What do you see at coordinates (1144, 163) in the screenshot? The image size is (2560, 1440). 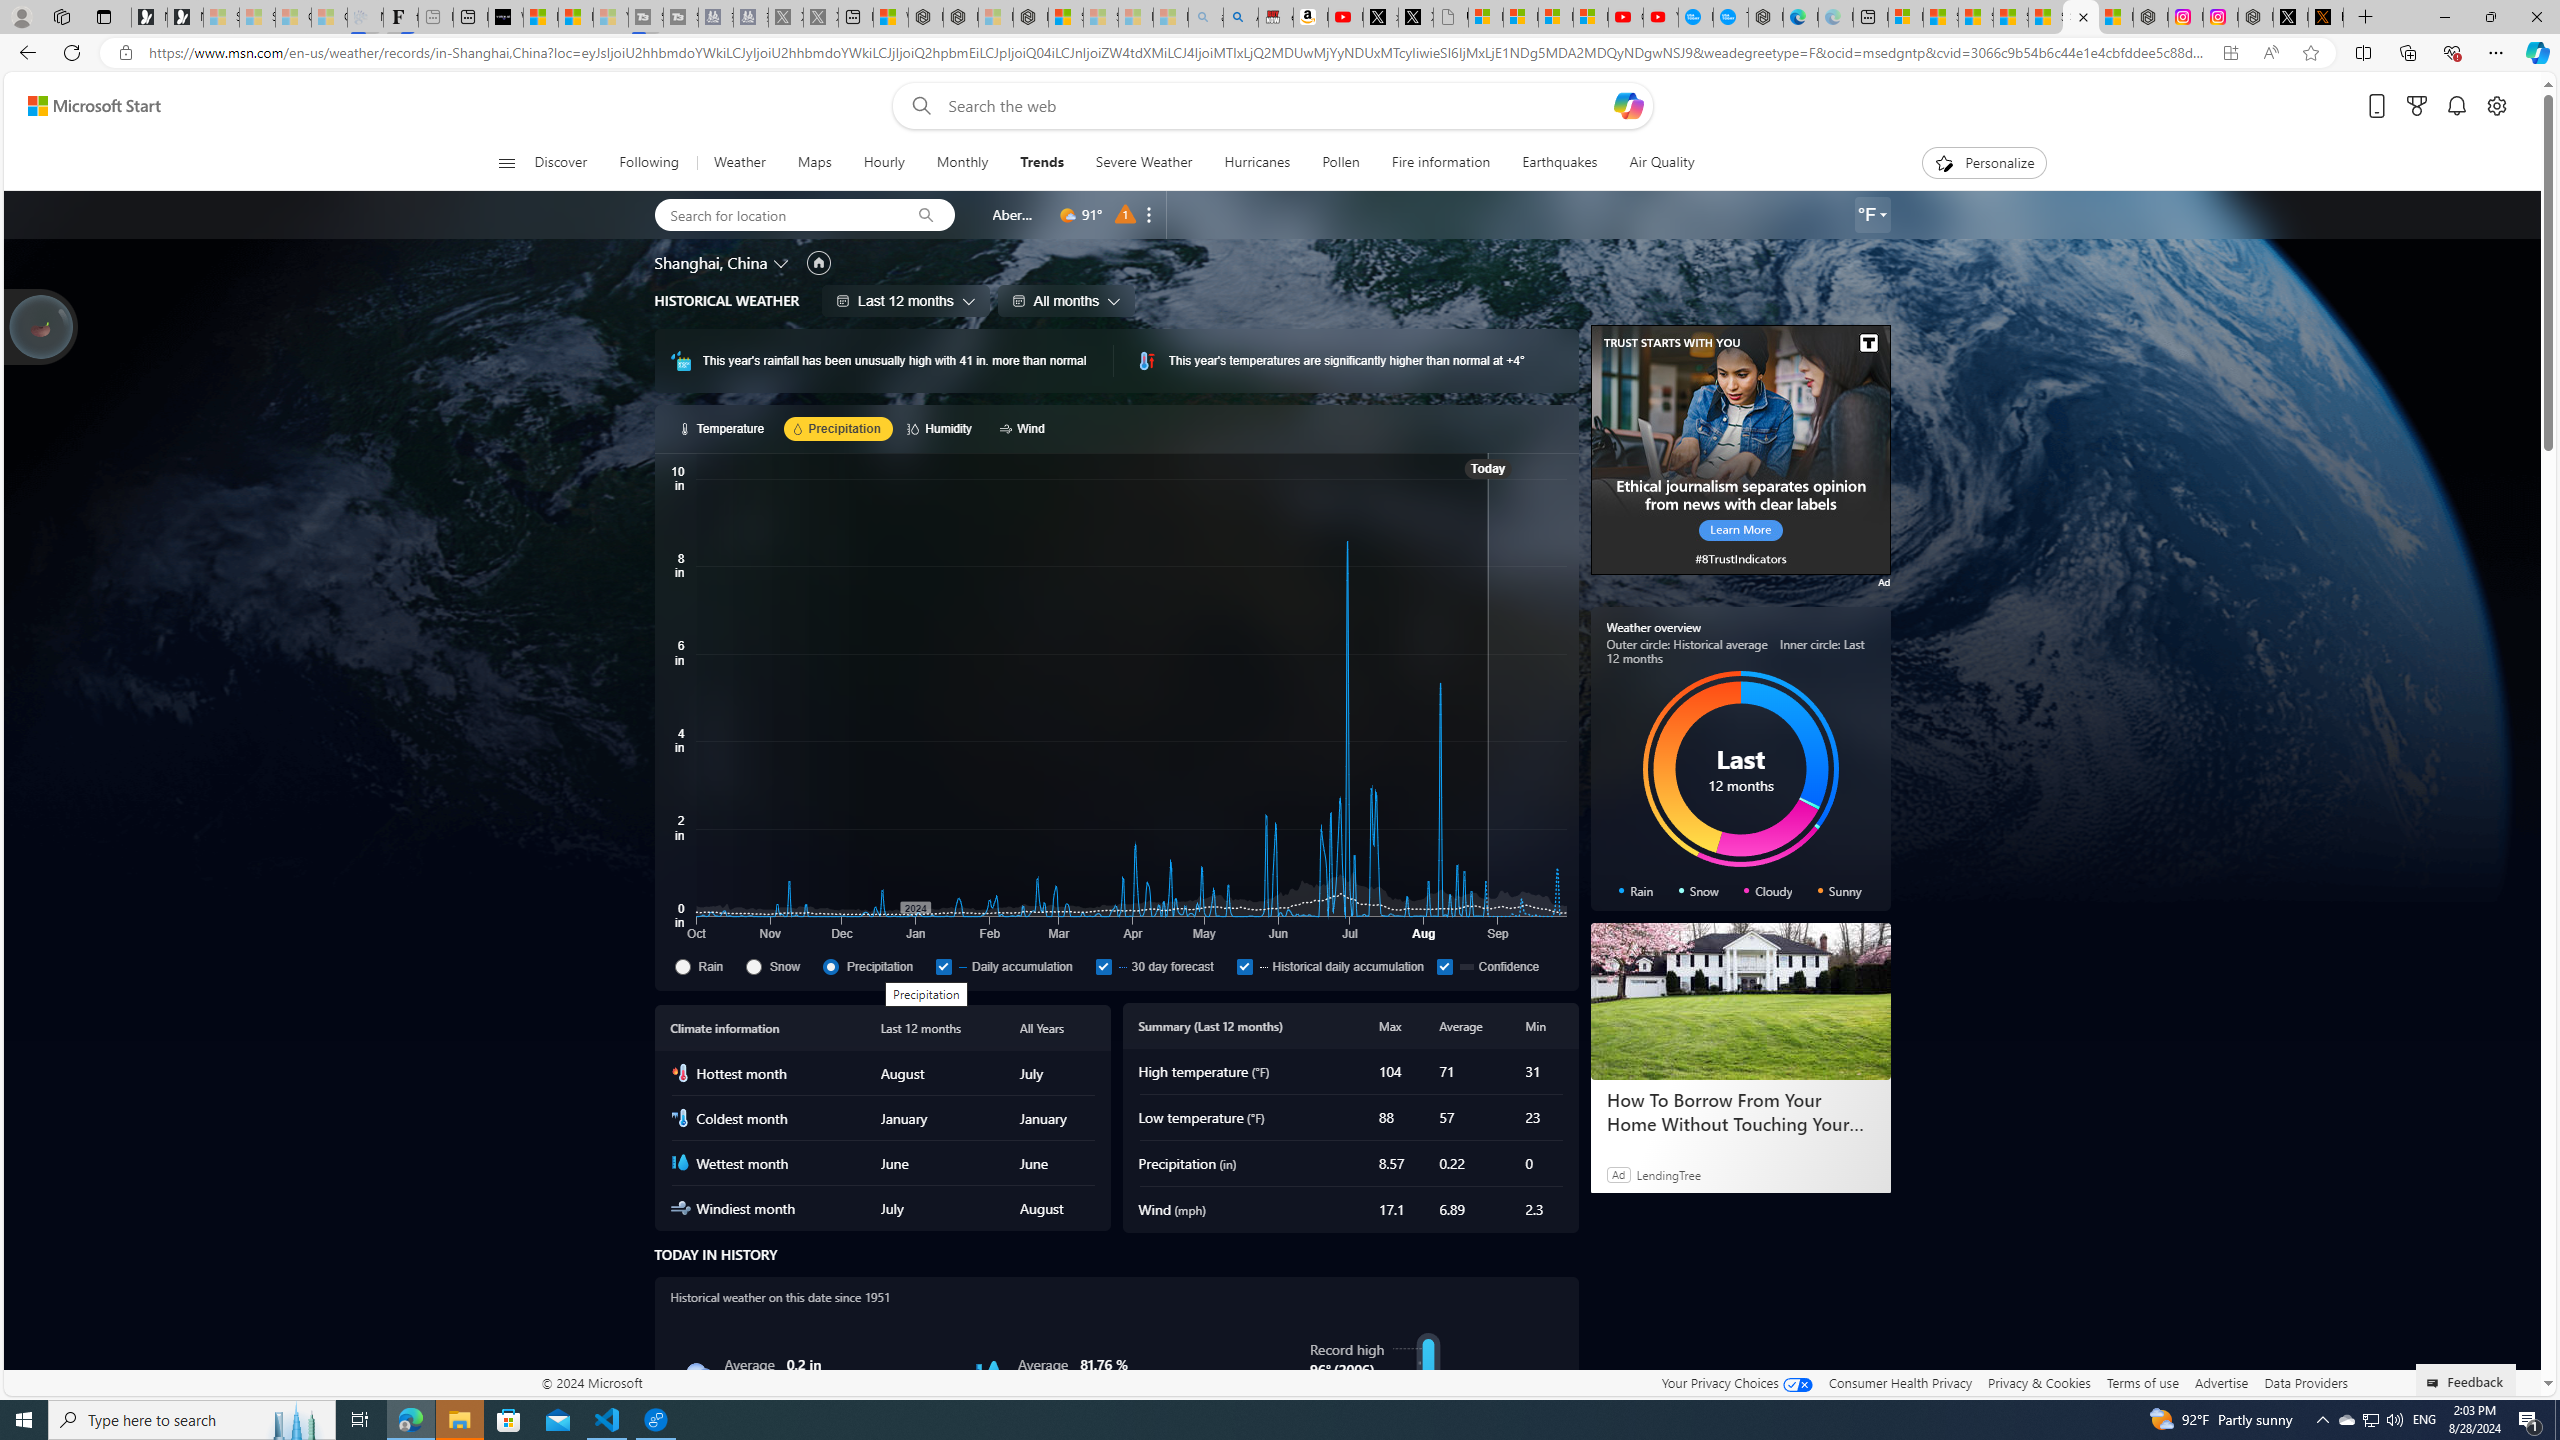 I see `Severe Weather` at bounding box center [1144, 163].